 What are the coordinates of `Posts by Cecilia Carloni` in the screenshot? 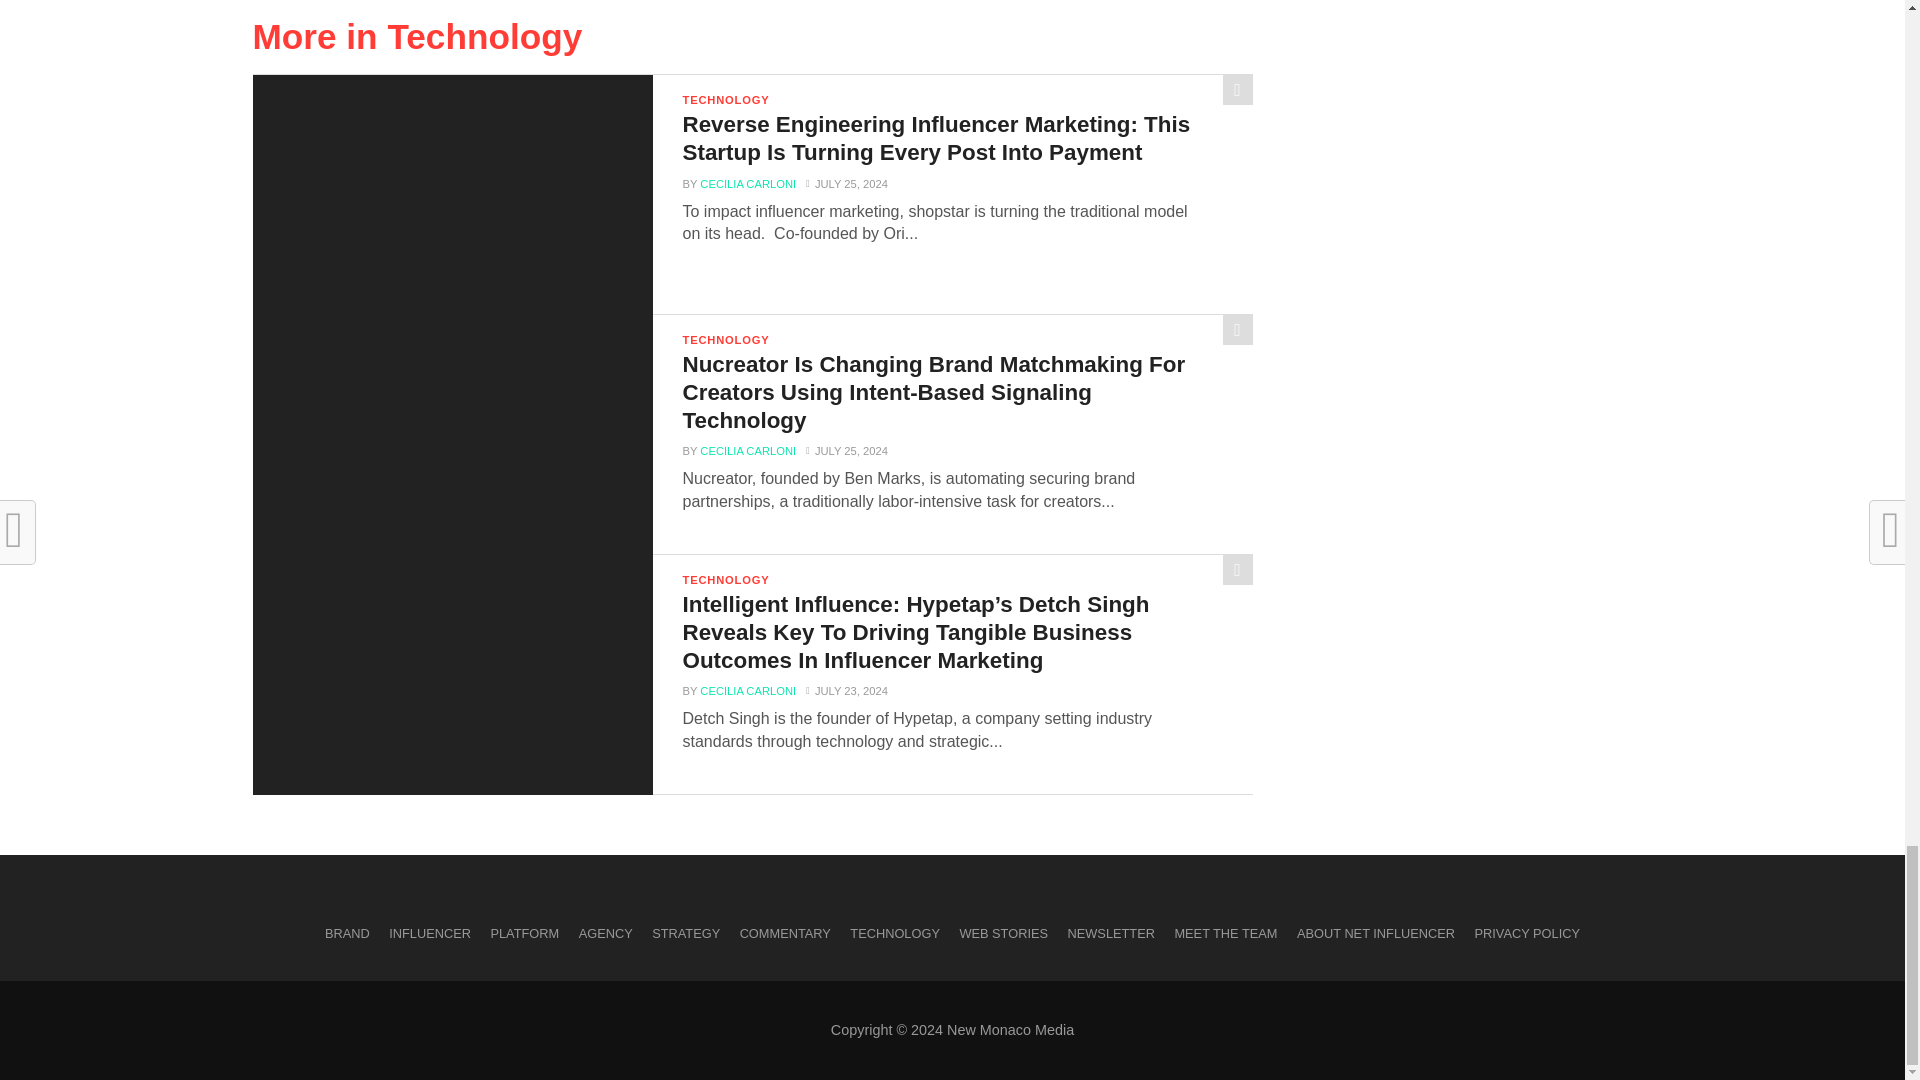 It's located at (748, 184).